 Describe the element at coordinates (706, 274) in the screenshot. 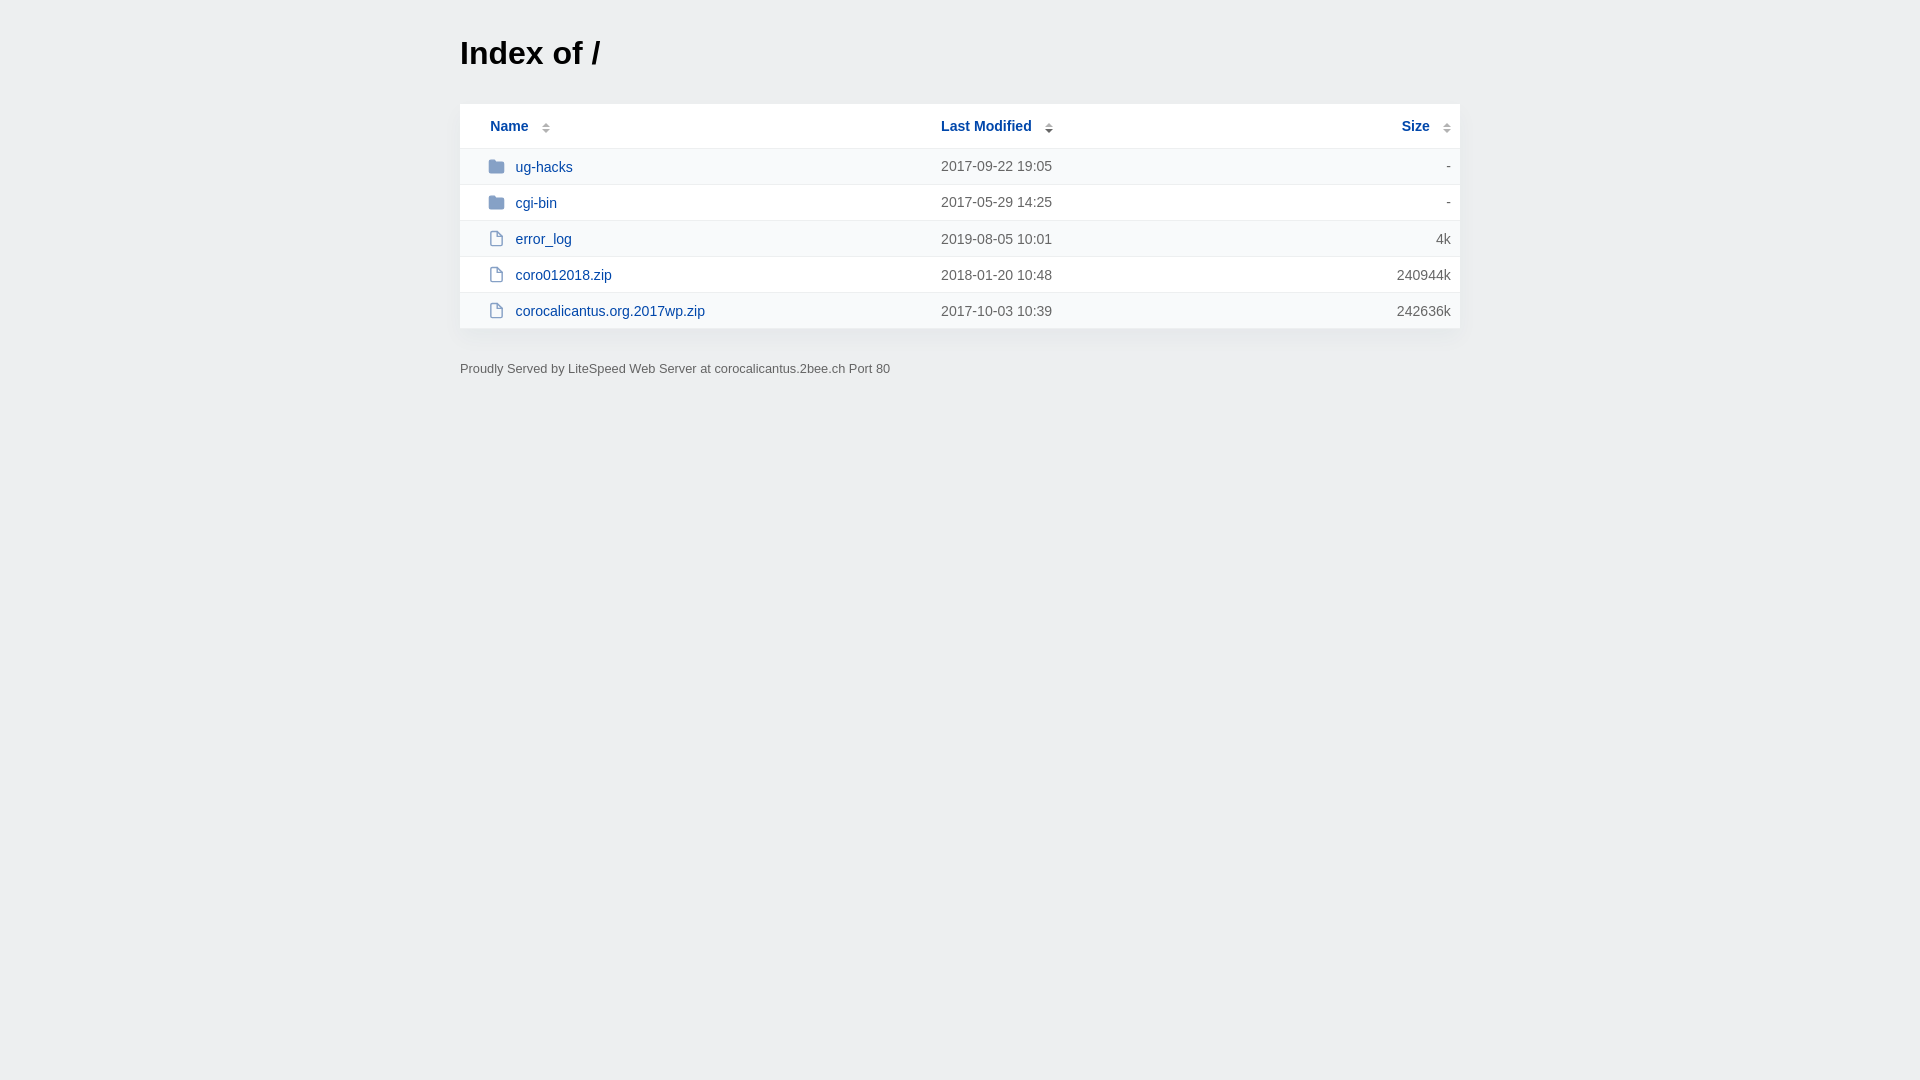

I see `coro012018.zip` at that location.